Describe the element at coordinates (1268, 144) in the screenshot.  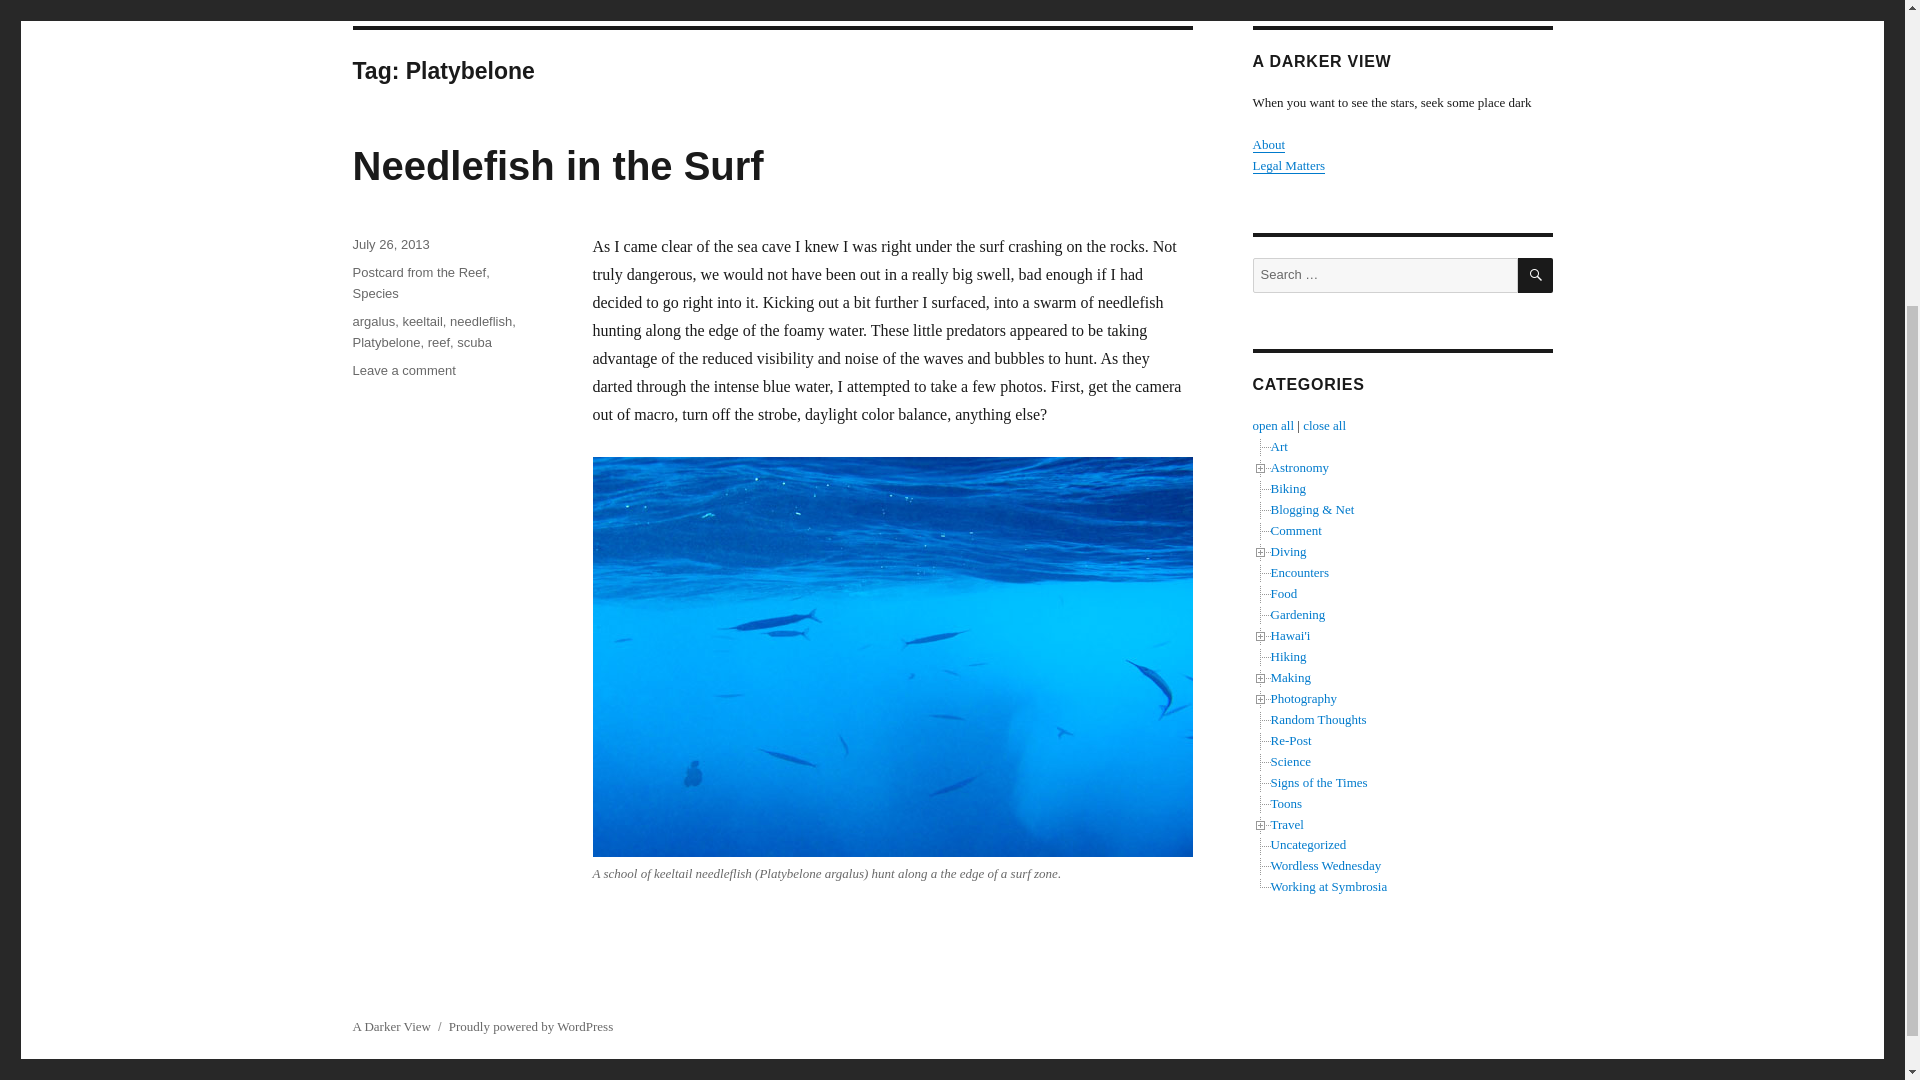
I see `needleflish` at that location.